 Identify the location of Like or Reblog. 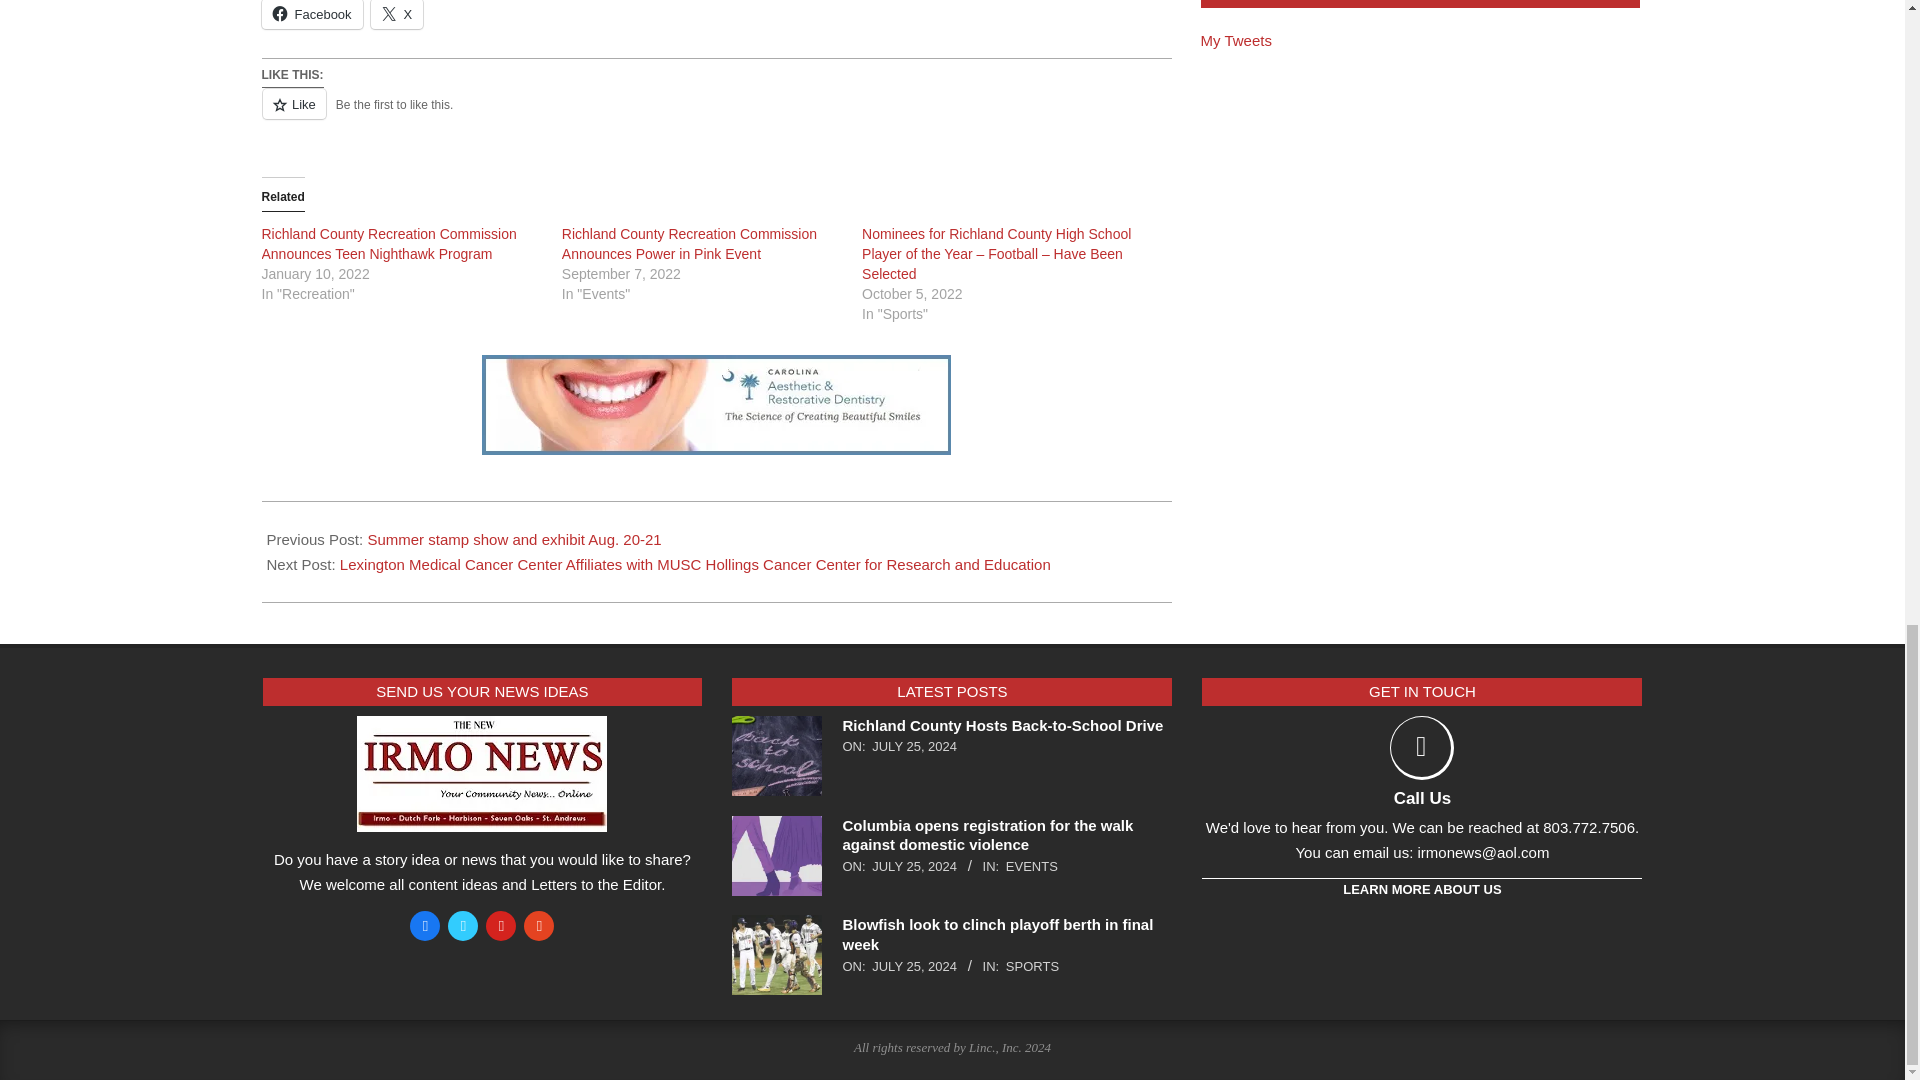
(716, 114).